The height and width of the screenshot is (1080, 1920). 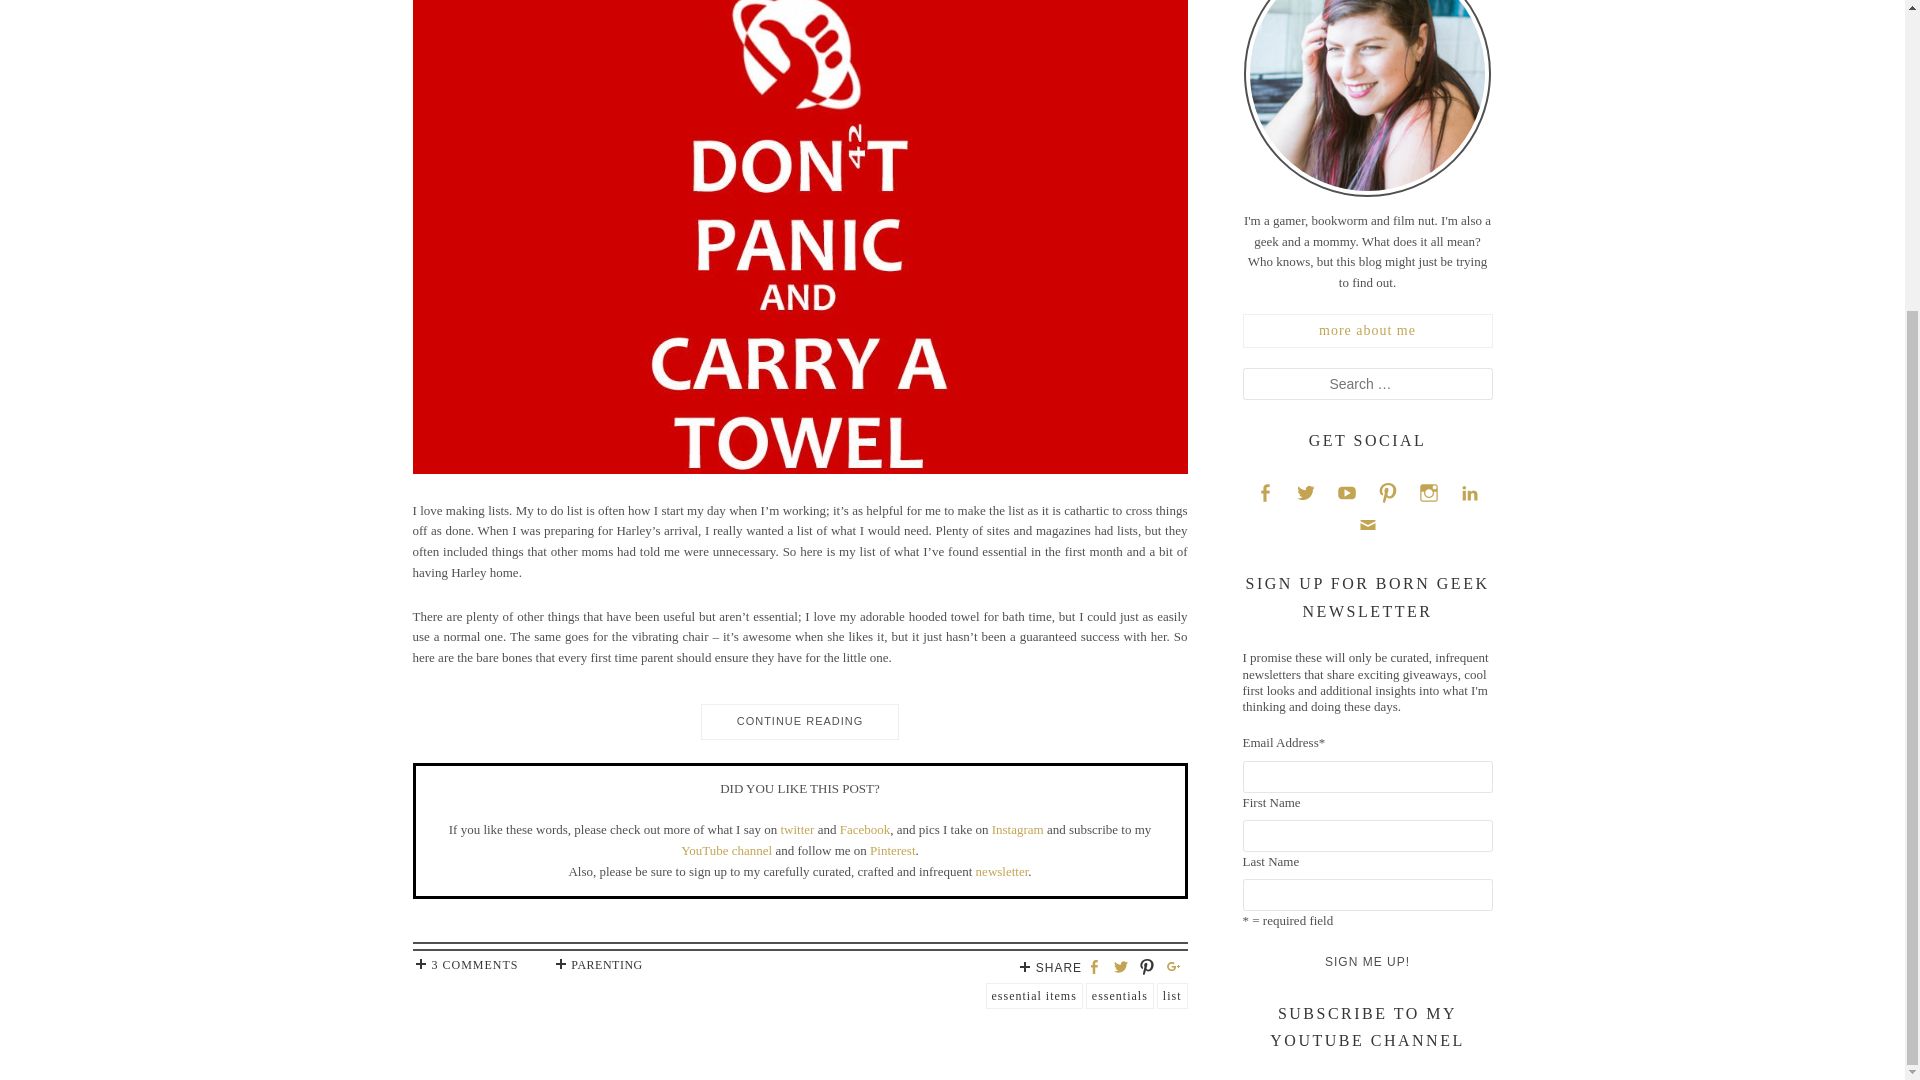 I want to click on Facebook, so click(x=1264, y=492).